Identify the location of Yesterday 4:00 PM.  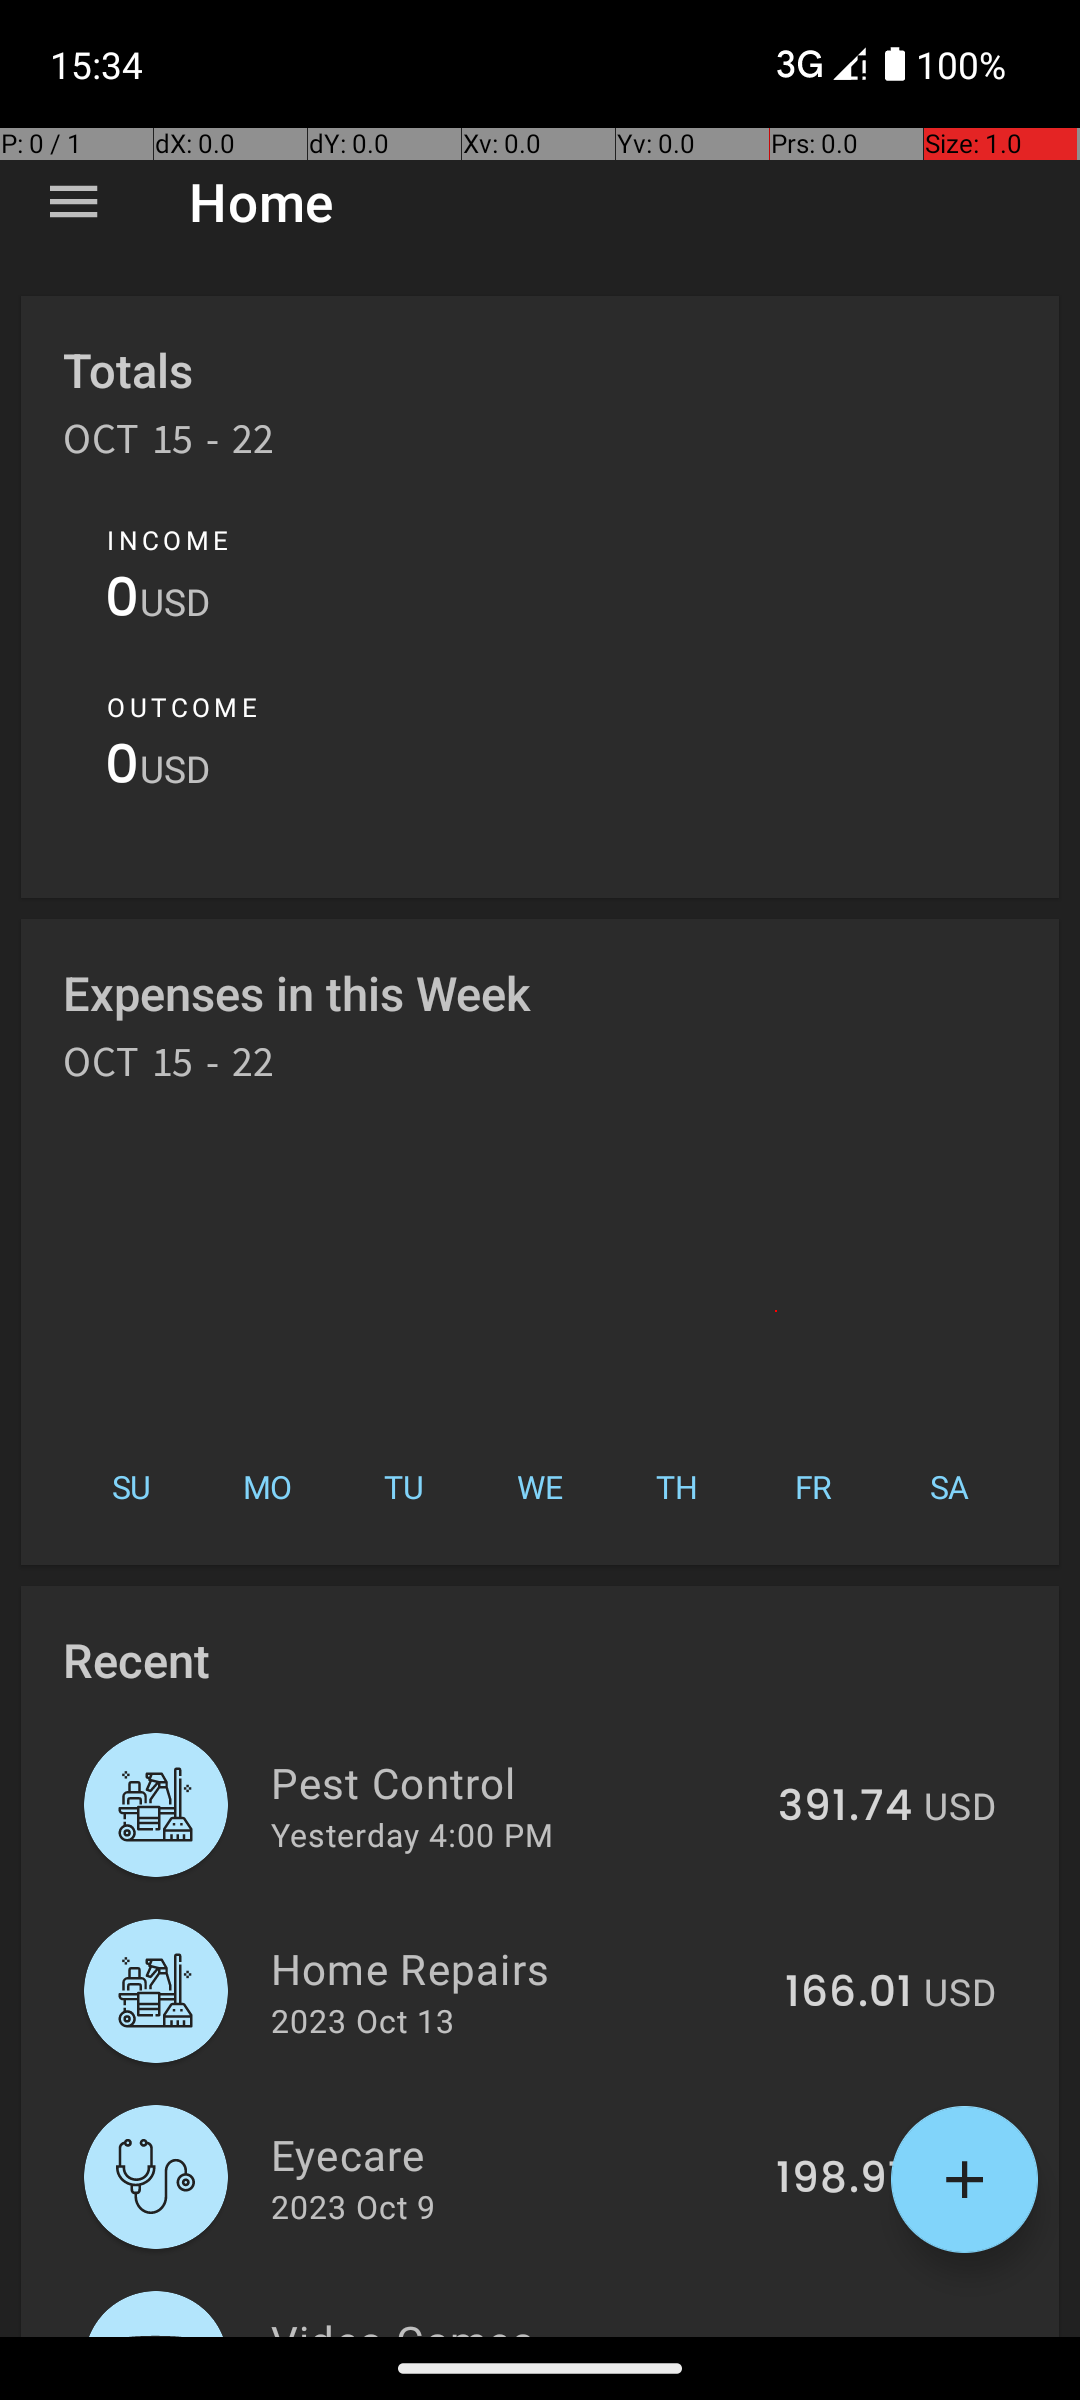
(412, 1834).